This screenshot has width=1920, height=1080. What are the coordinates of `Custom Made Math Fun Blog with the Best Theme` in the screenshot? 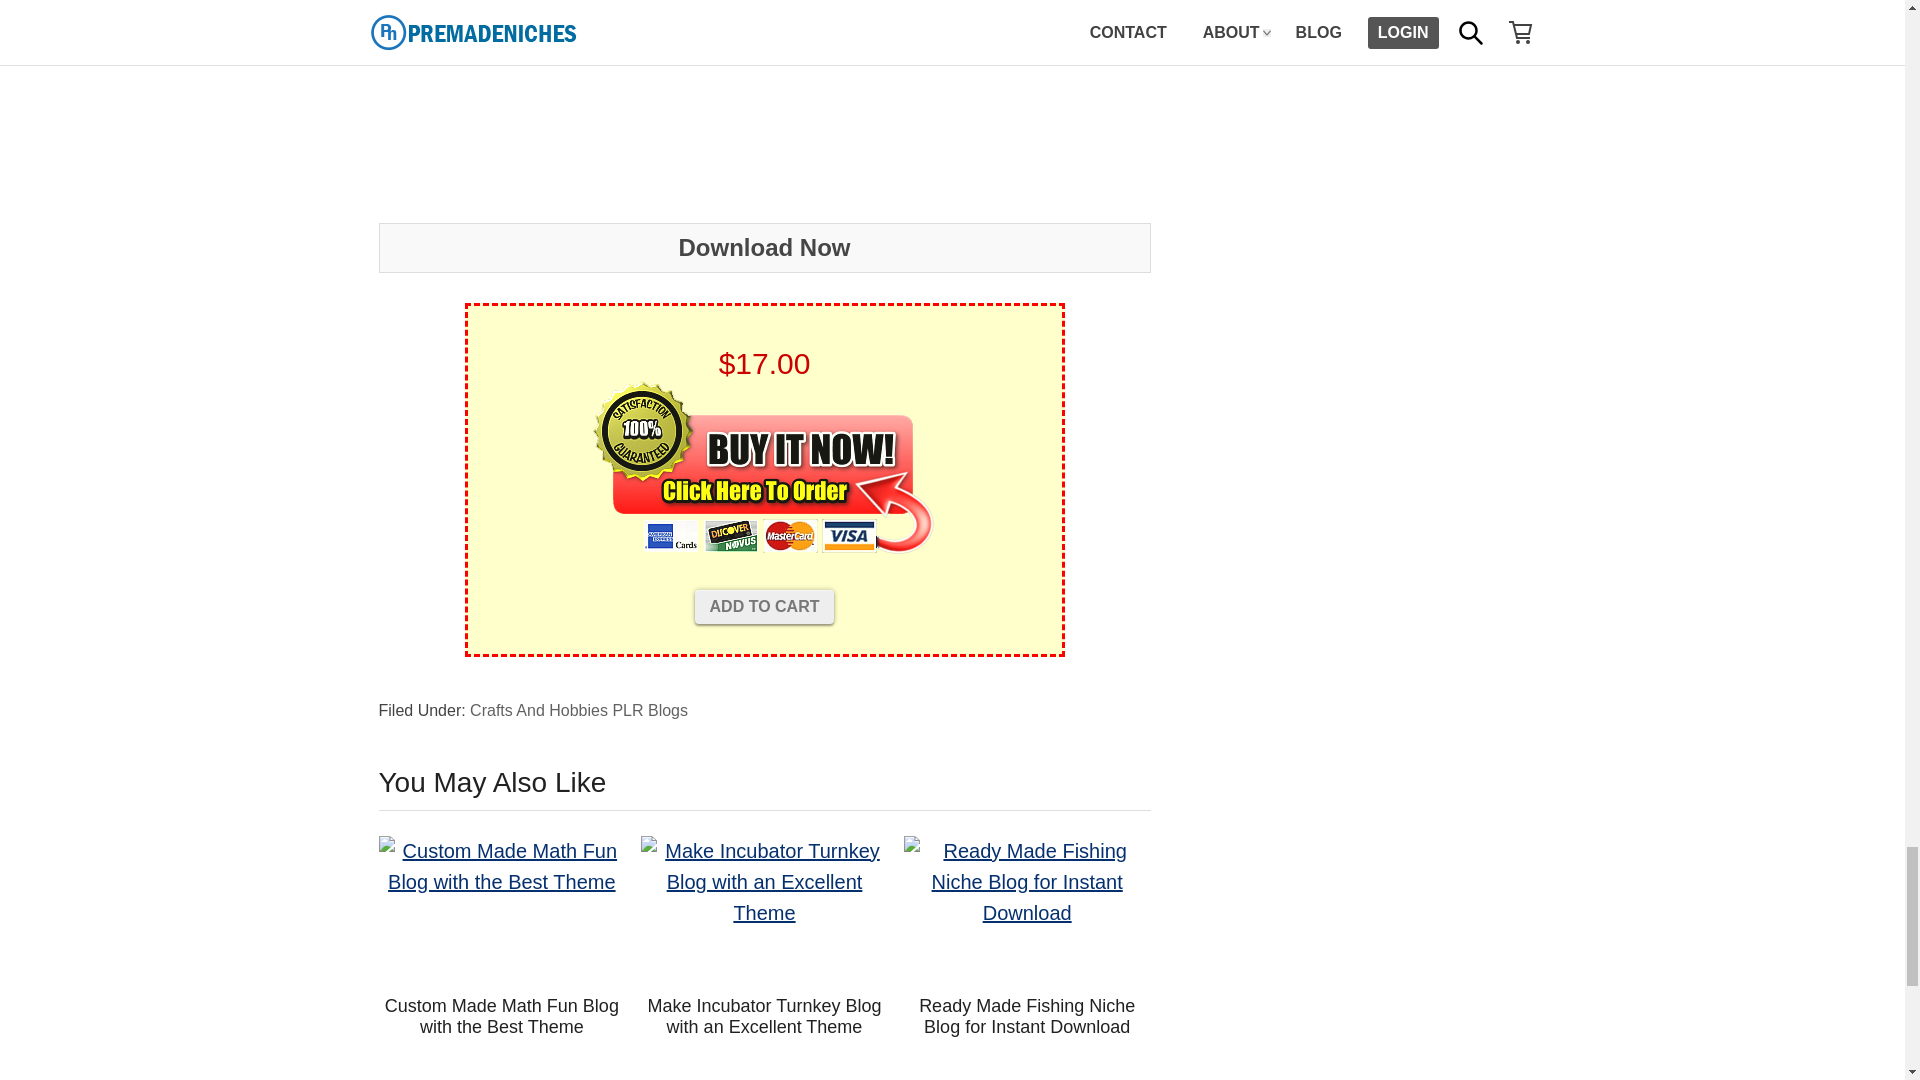 It's located at (502, 909).